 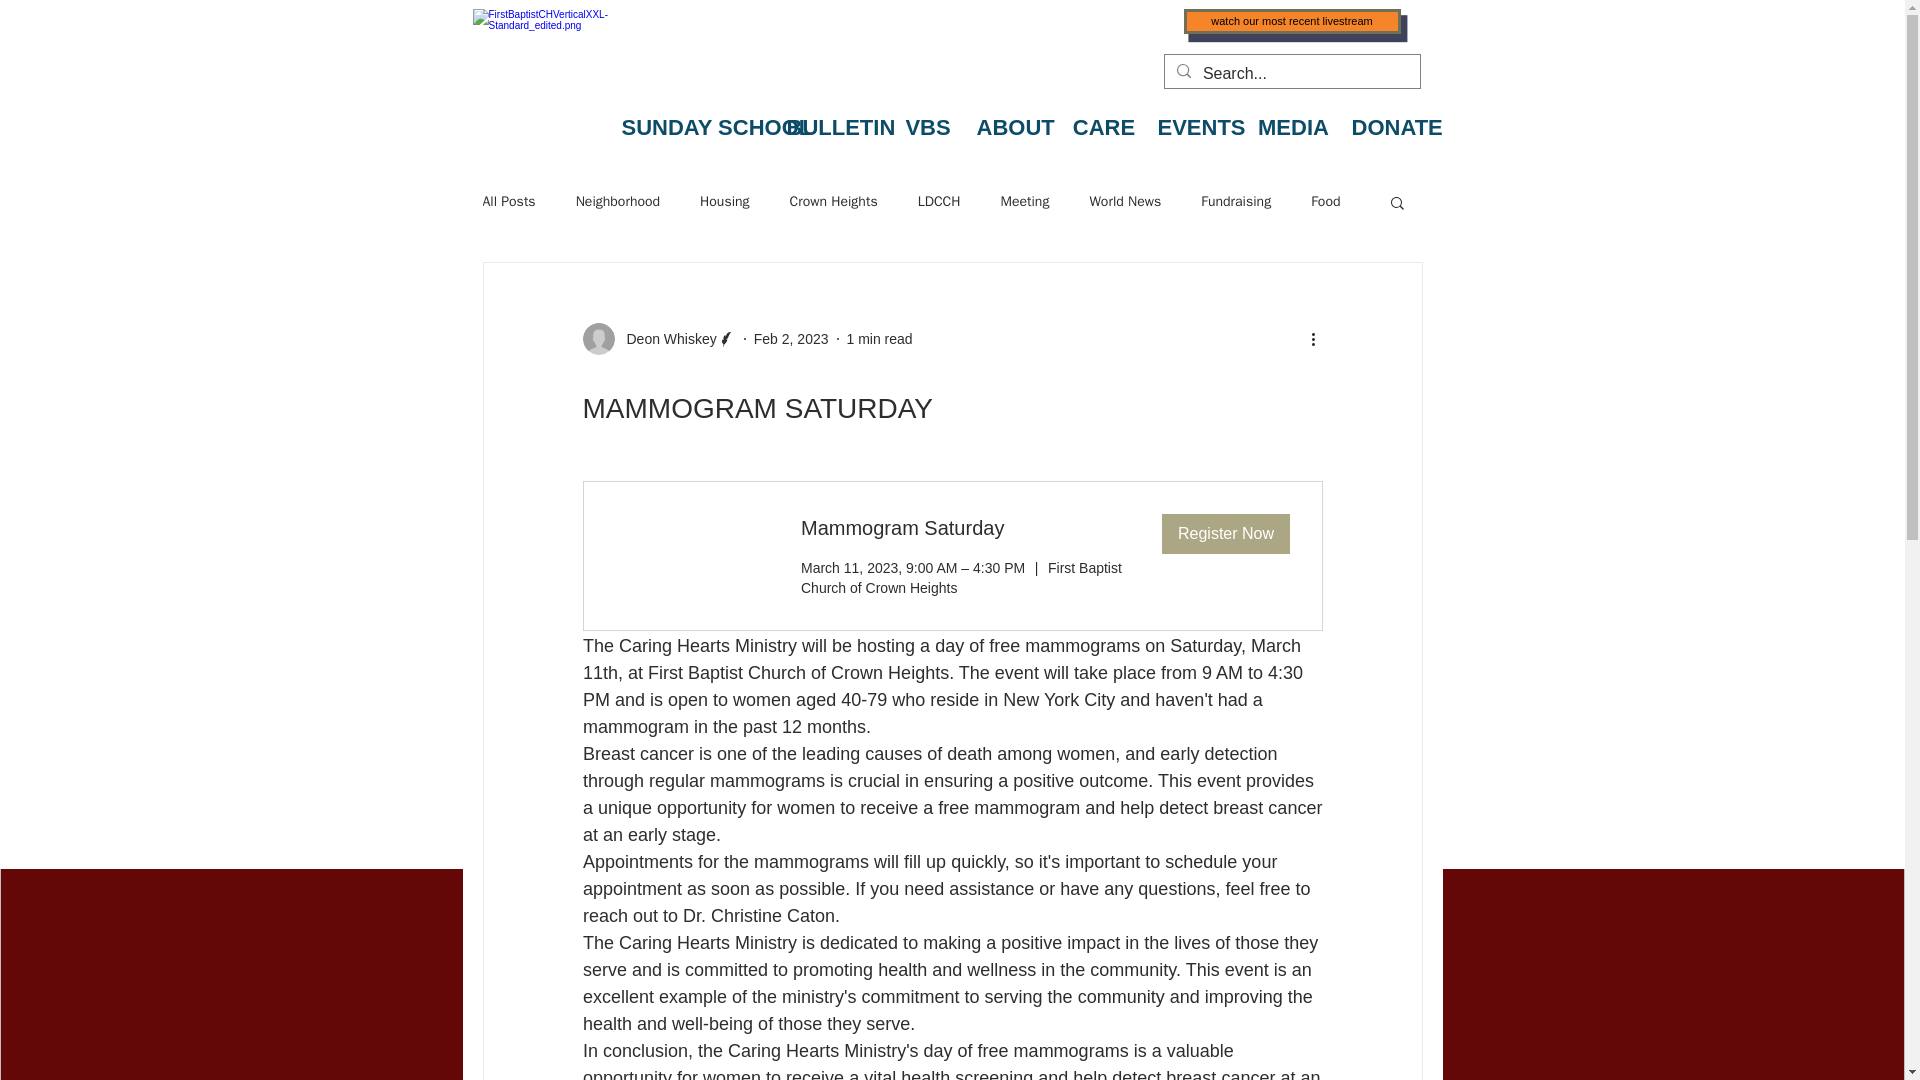 What do you see at coordinates (508, 202) in the screenshot?
I see `All Posts` at bounding box center [508, 202].